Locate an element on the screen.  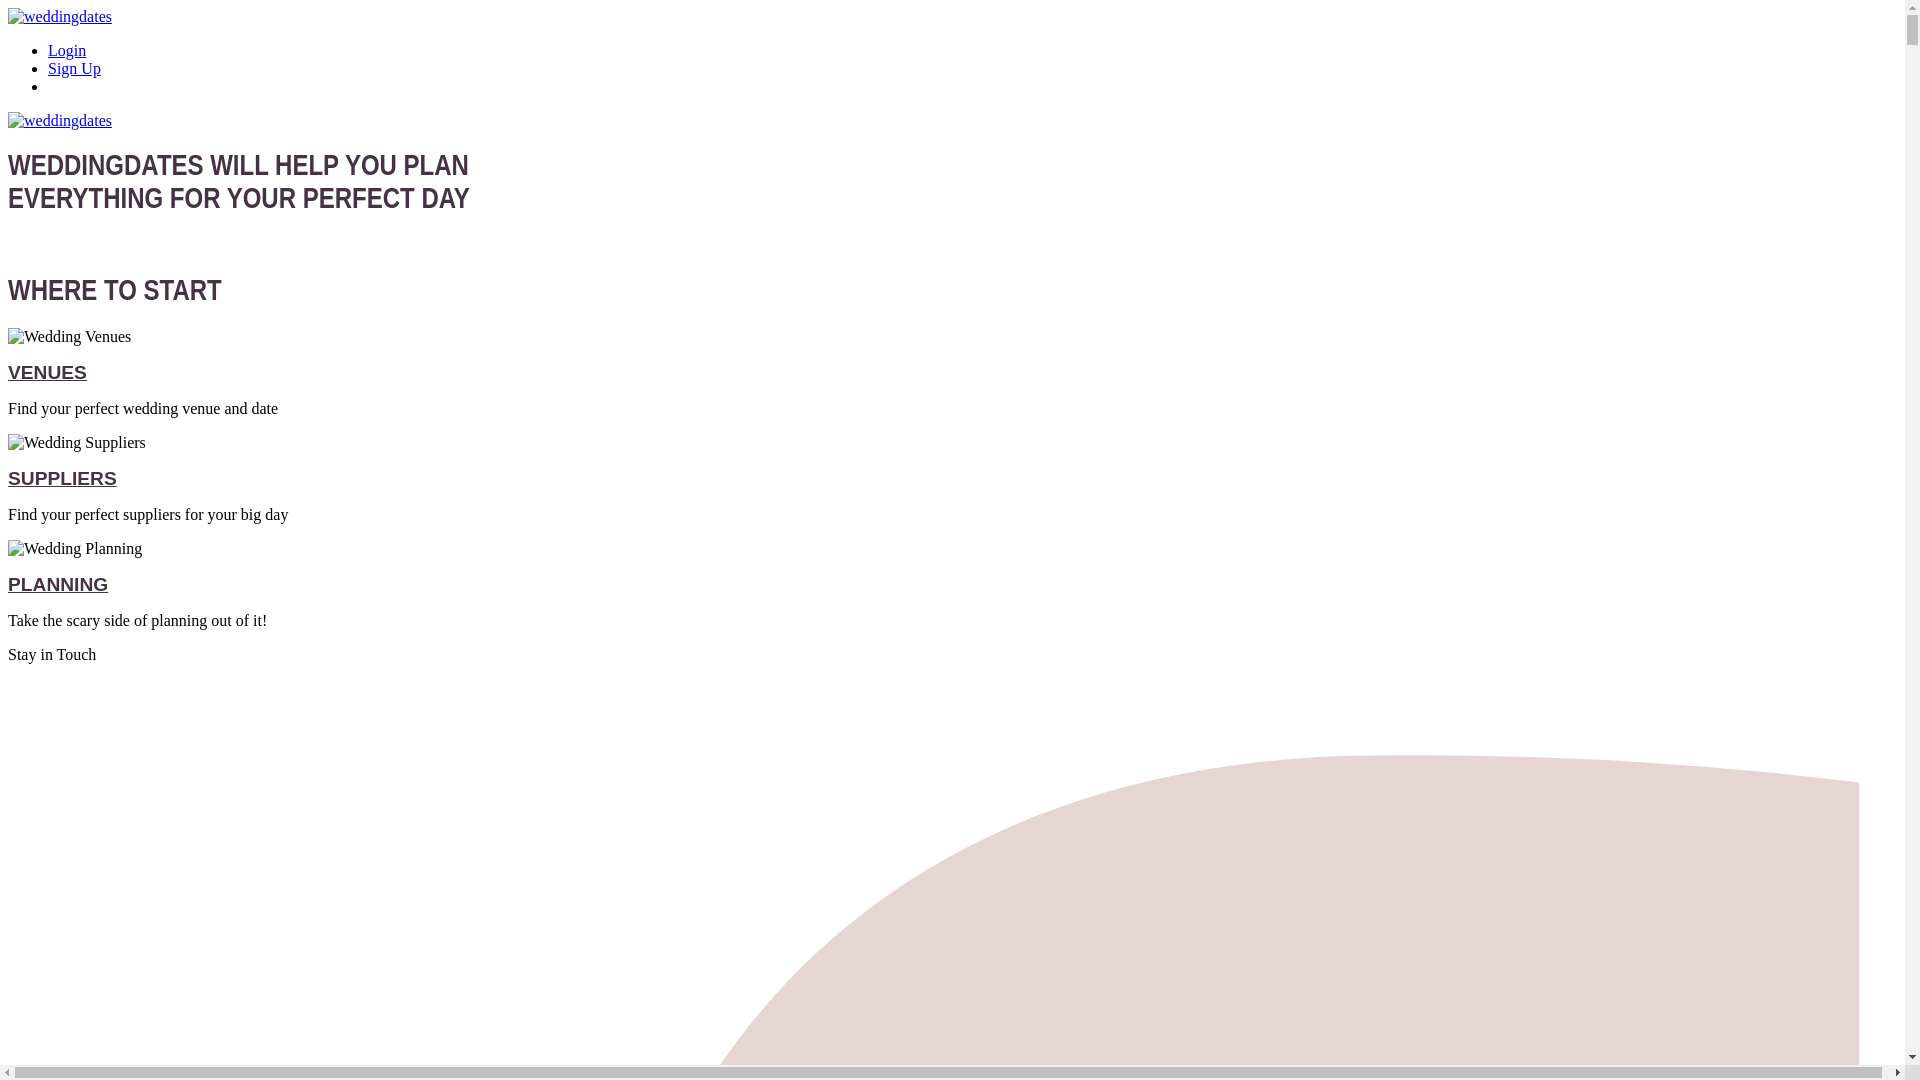
weddingdates is located at coordinates (59, 120).